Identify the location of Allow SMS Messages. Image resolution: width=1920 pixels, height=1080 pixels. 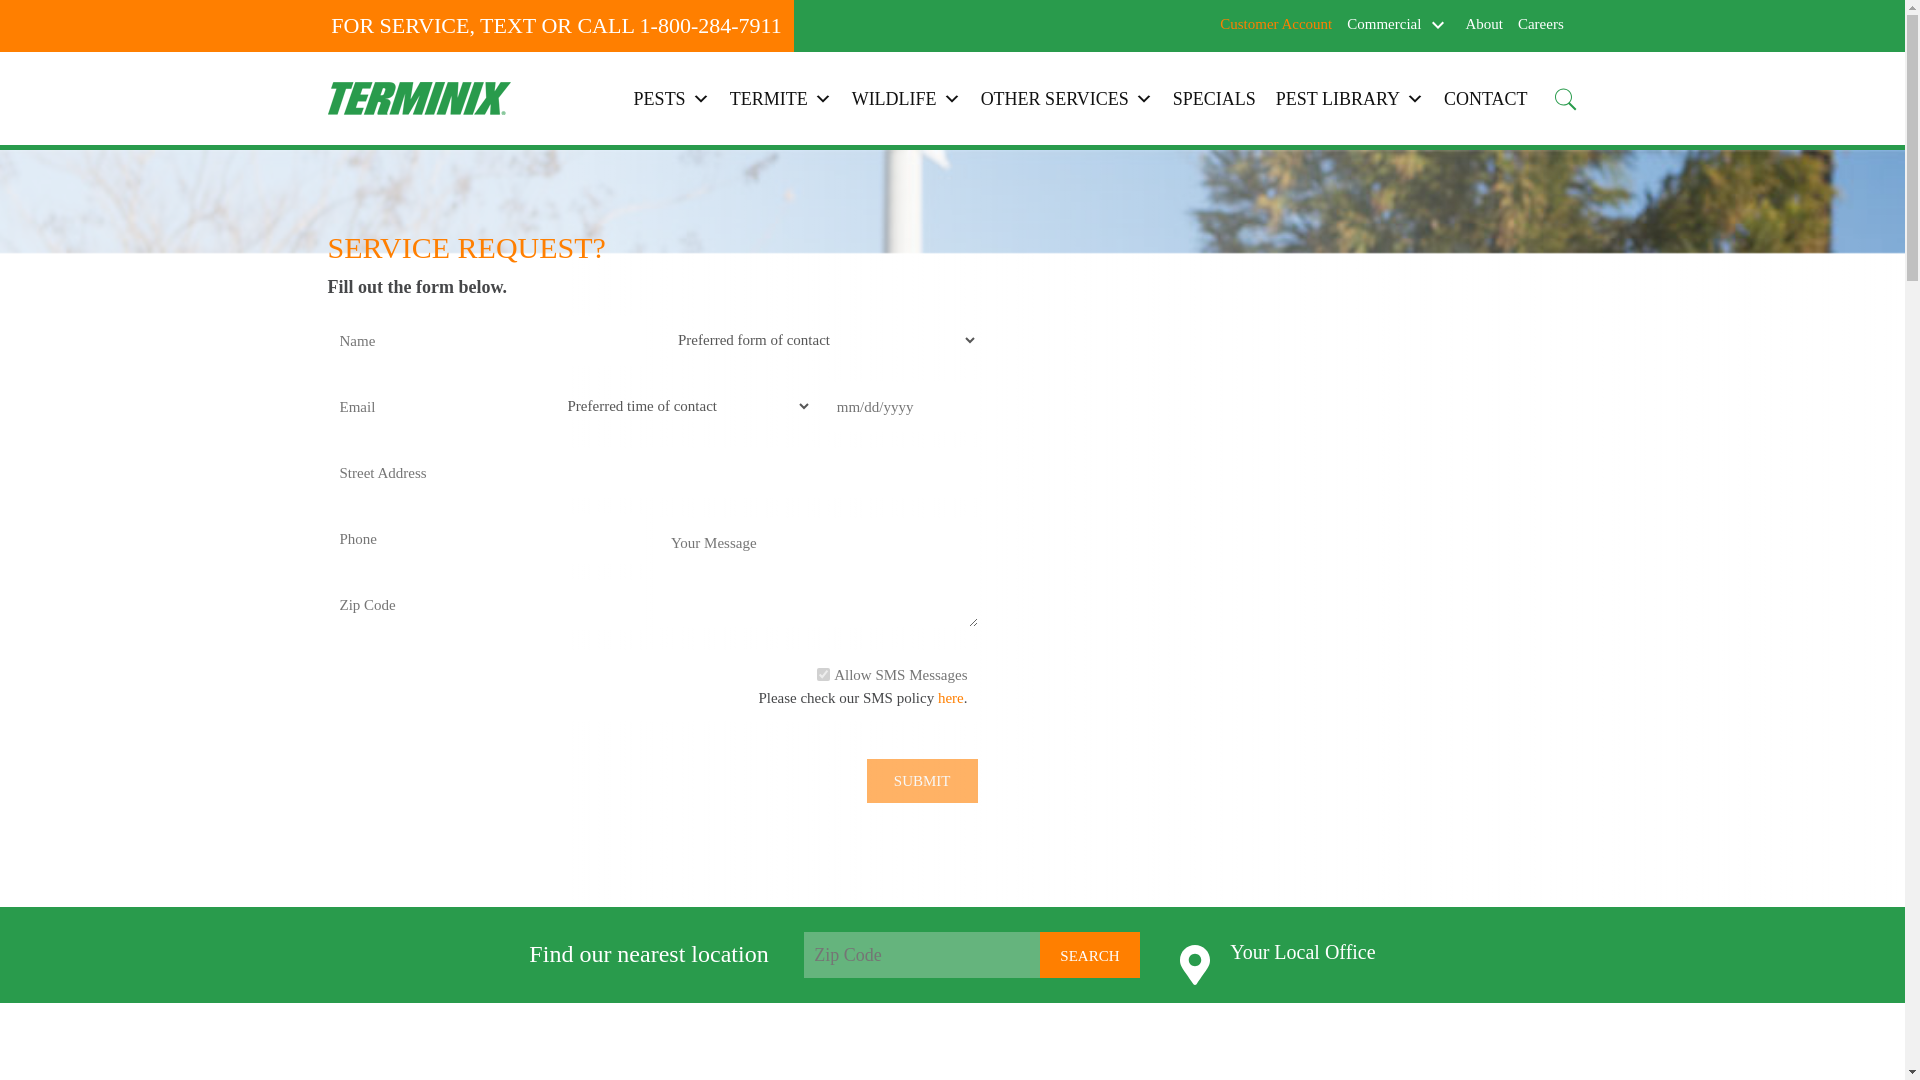
(823, 674).